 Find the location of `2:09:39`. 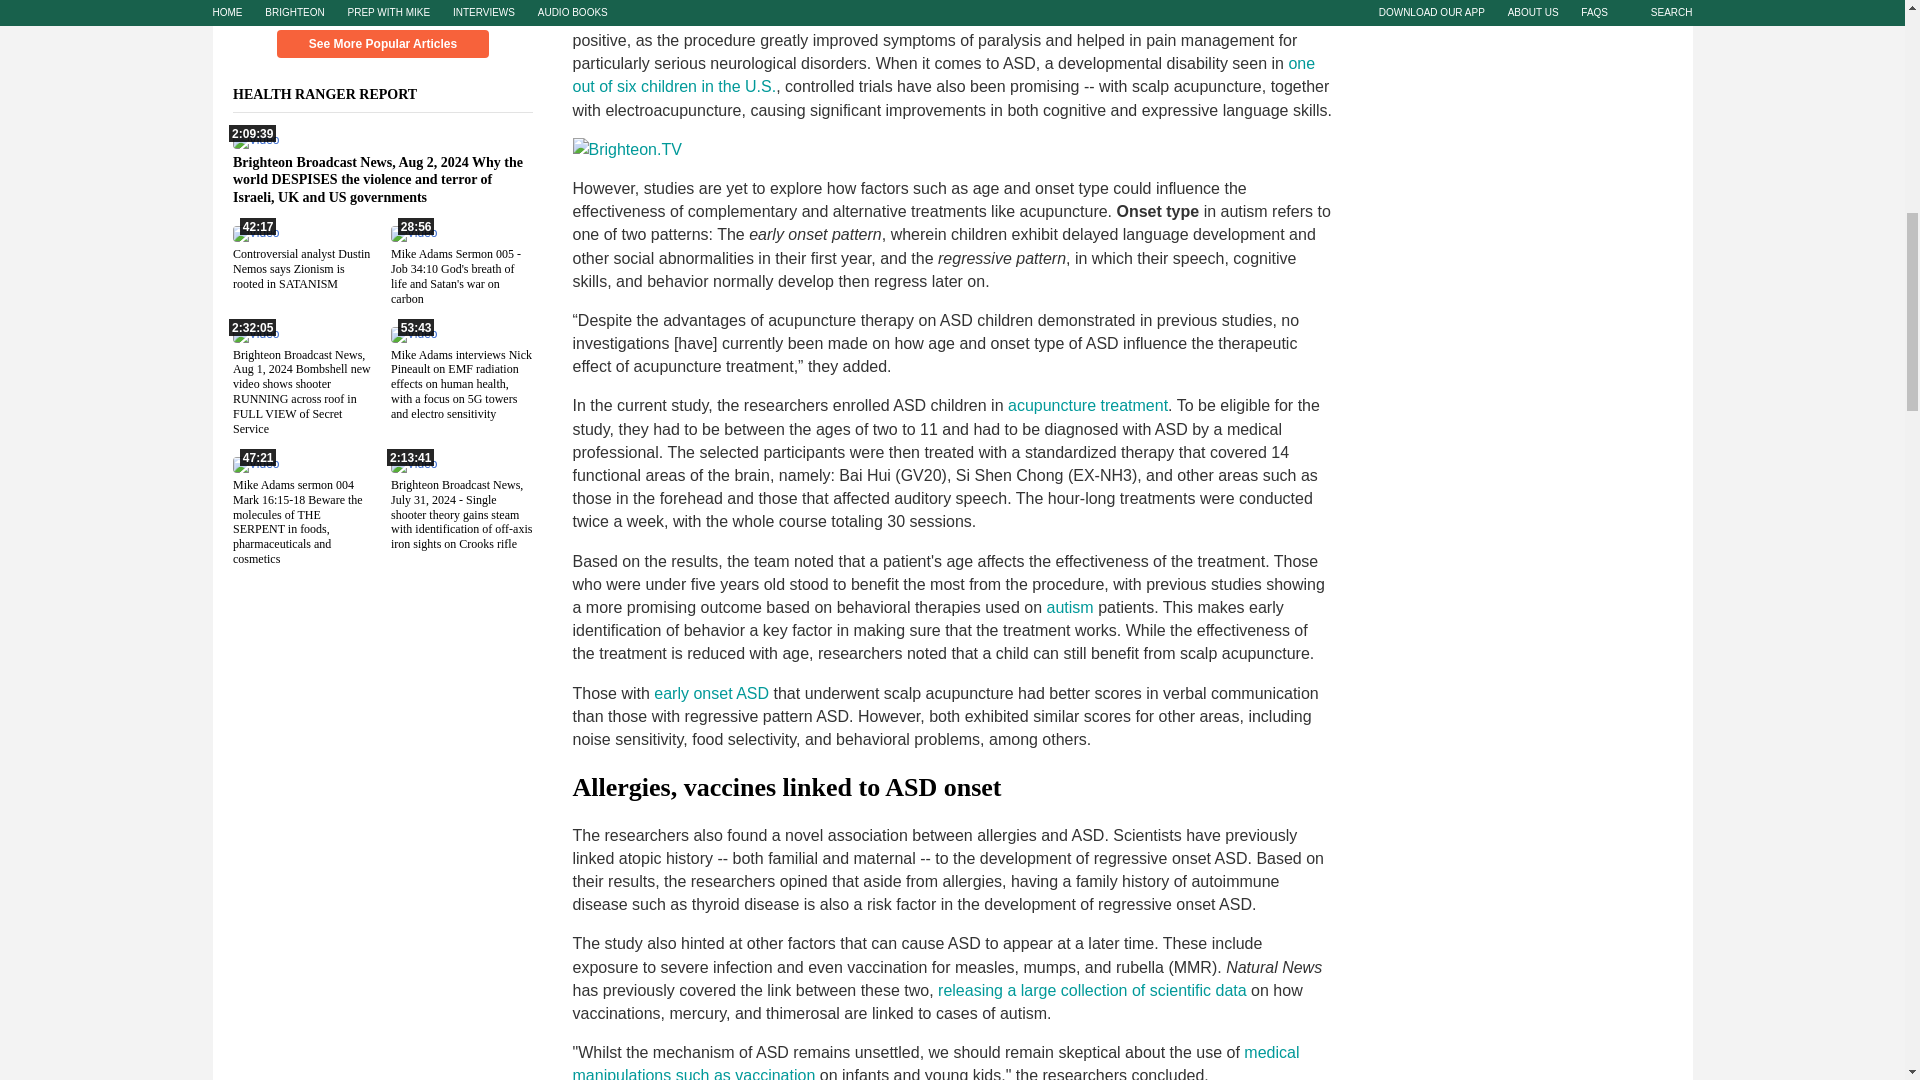

2:09:39 is located at coordinates (255, 139).